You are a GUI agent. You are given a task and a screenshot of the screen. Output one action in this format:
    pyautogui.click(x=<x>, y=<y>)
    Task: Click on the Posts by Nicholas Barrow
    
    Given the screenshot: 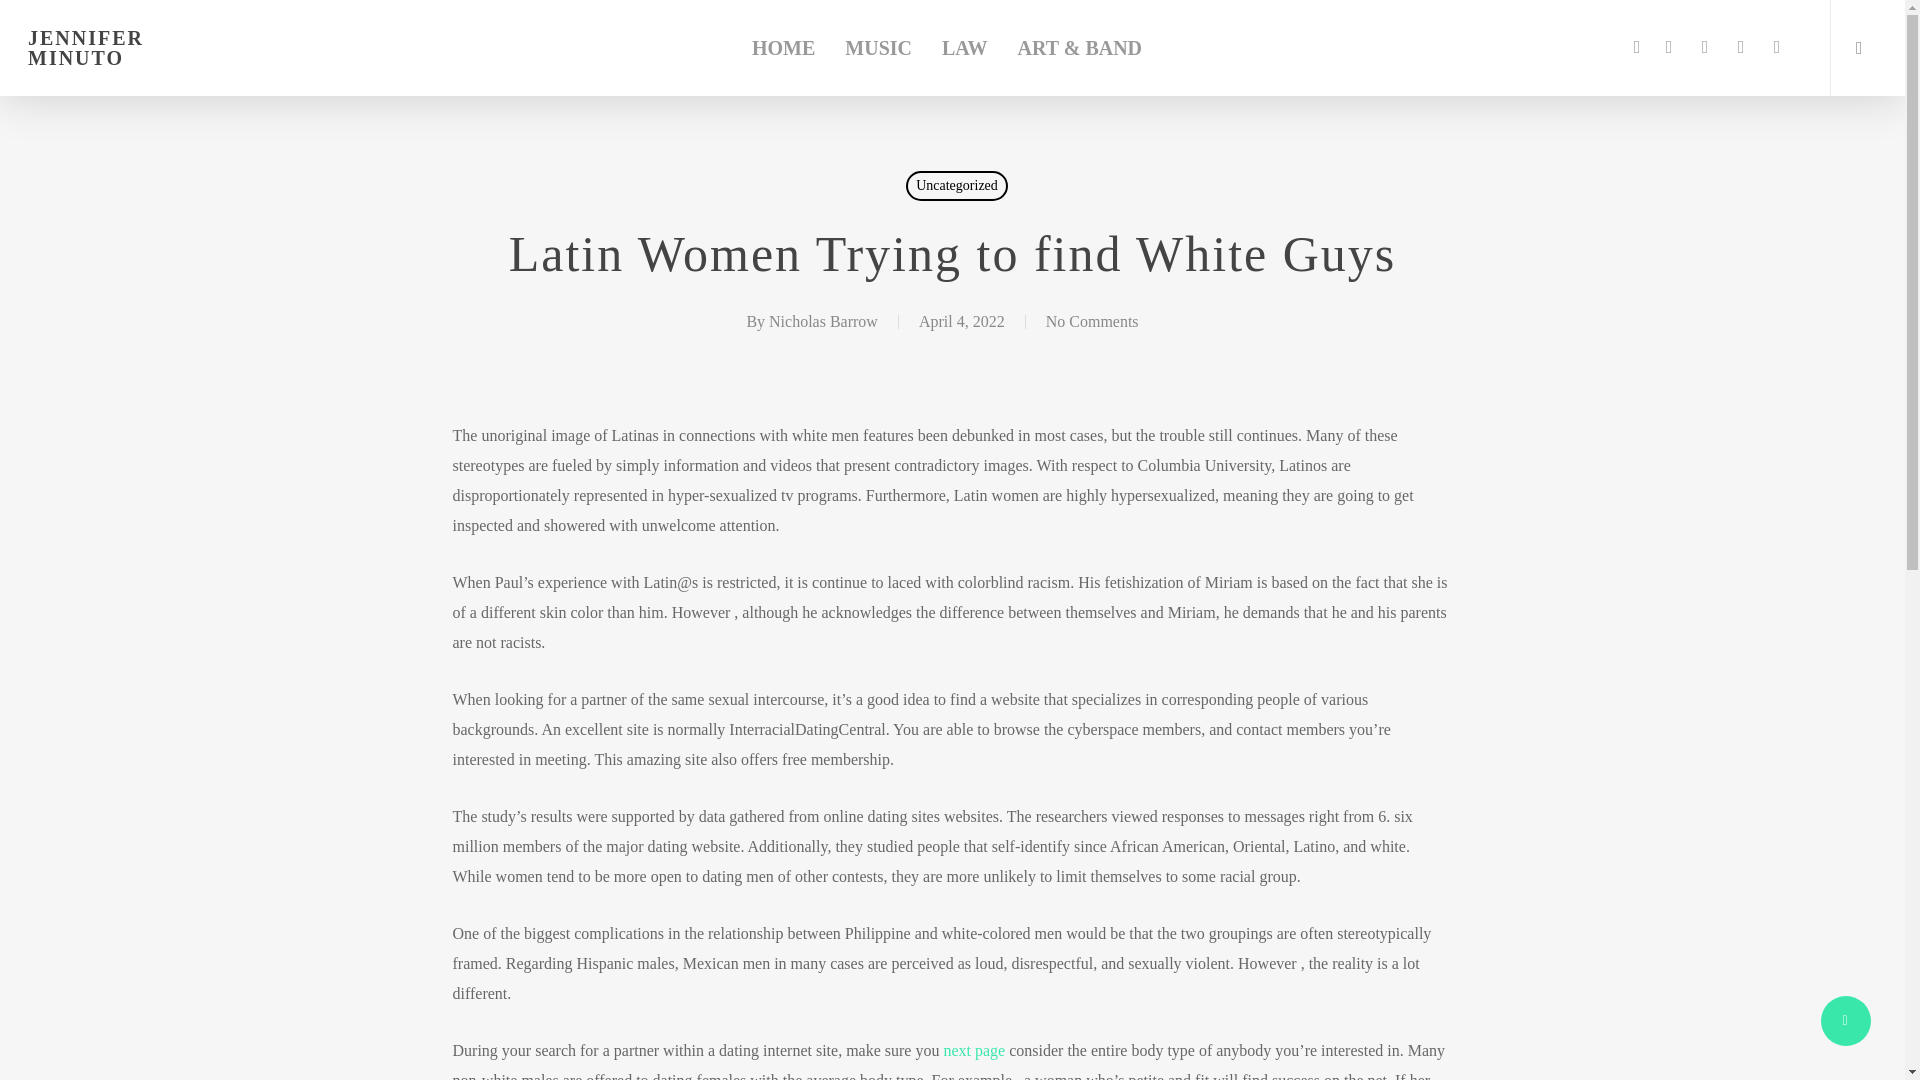 What is the action you would take?
    pyautogui.click(x=823, y=322)
    